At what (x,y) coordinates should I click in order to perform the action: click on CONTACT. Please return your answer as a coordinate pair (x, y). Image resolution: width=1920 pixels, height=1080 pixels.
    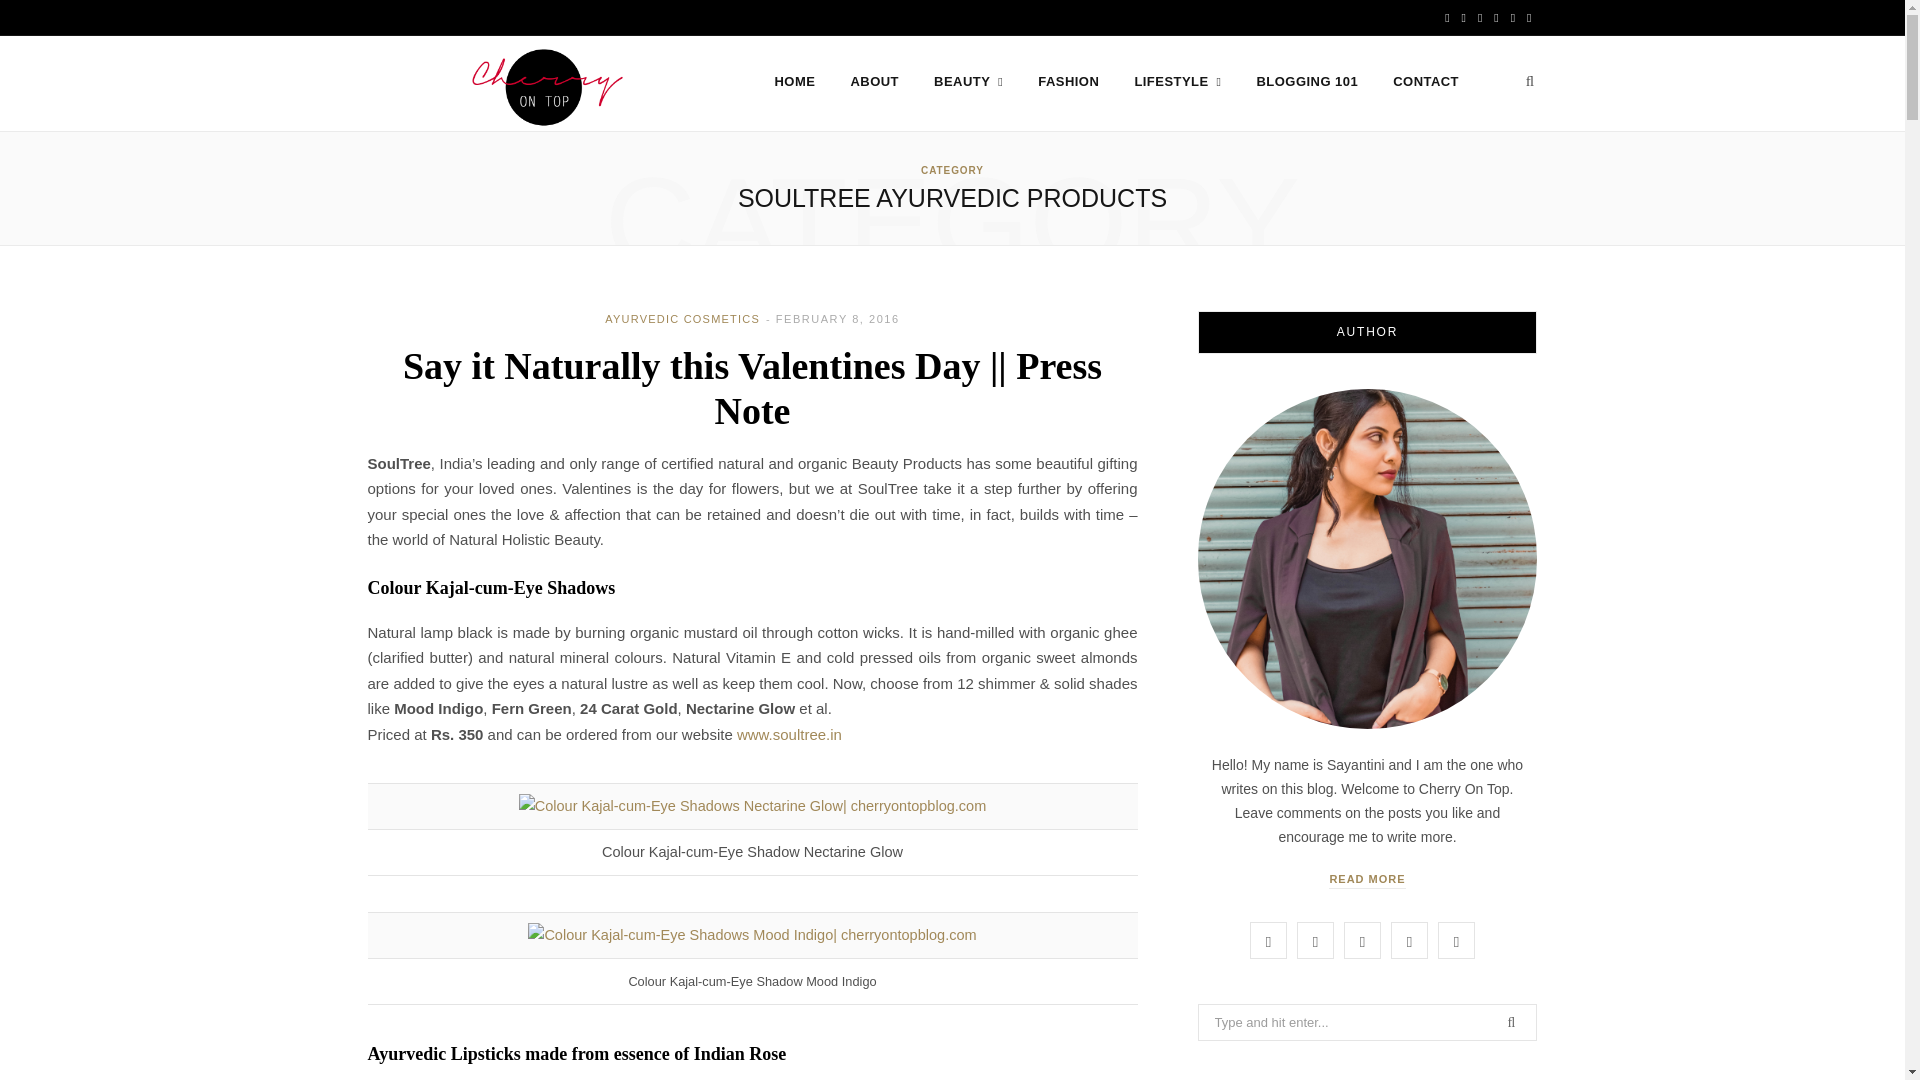
    Looking at the image, I should click on (1426, 82).